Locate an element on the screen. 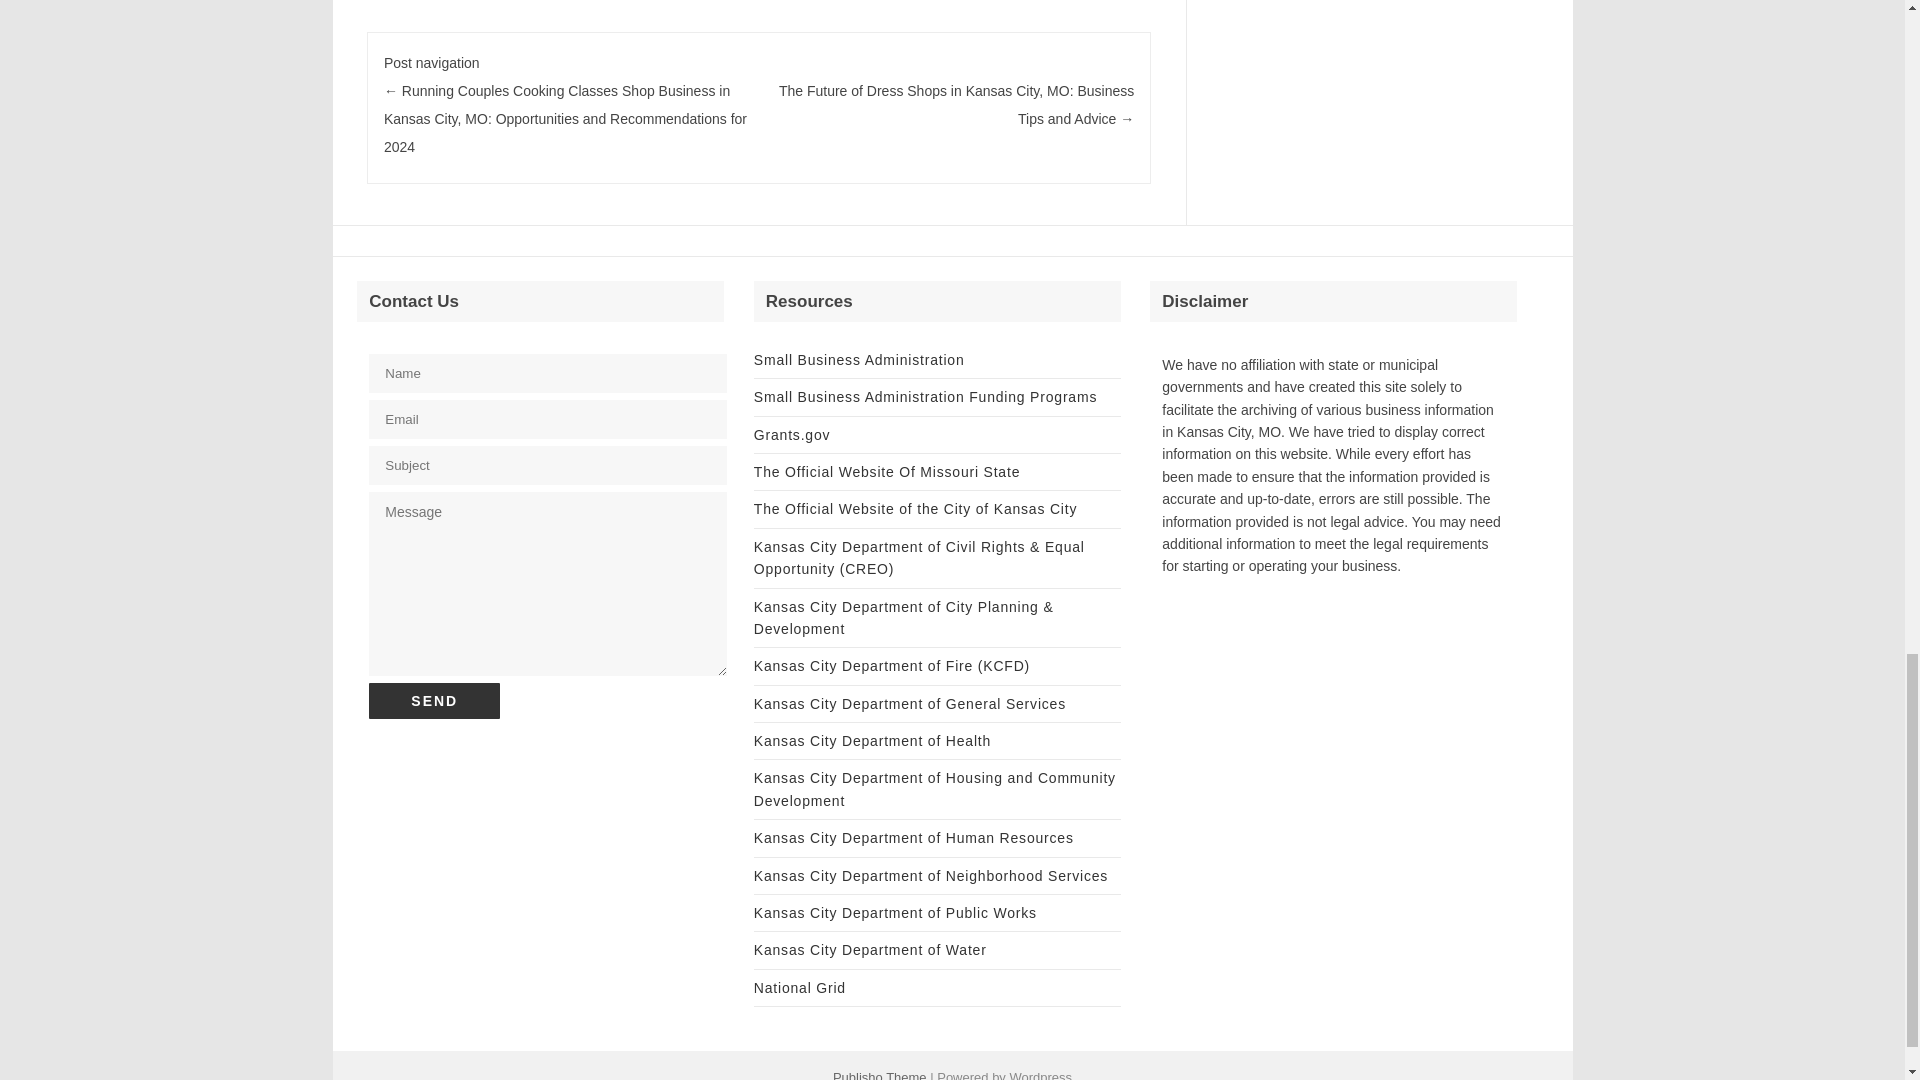 The image size is (1920, 1080). Kansas City Department of General Services is located at coordinates (910, 703).